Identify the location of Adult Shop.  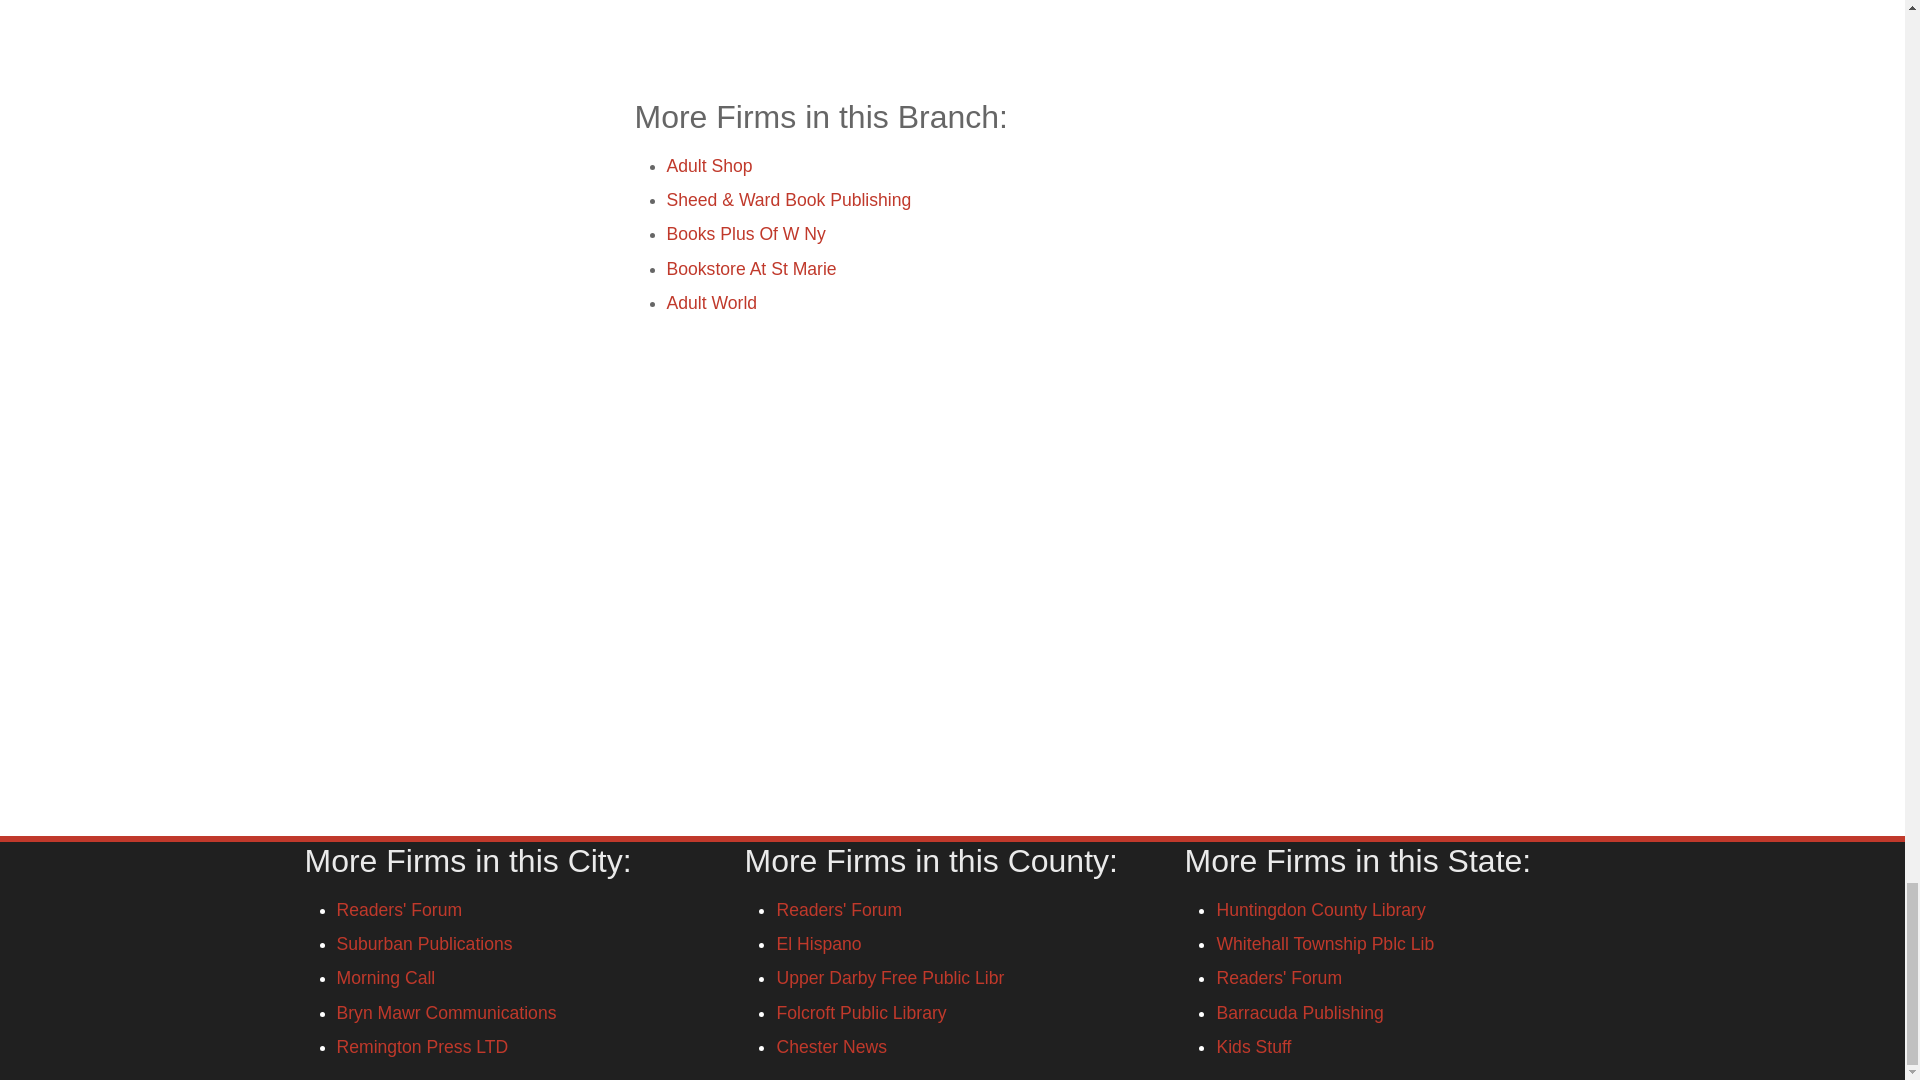
(709, 166).